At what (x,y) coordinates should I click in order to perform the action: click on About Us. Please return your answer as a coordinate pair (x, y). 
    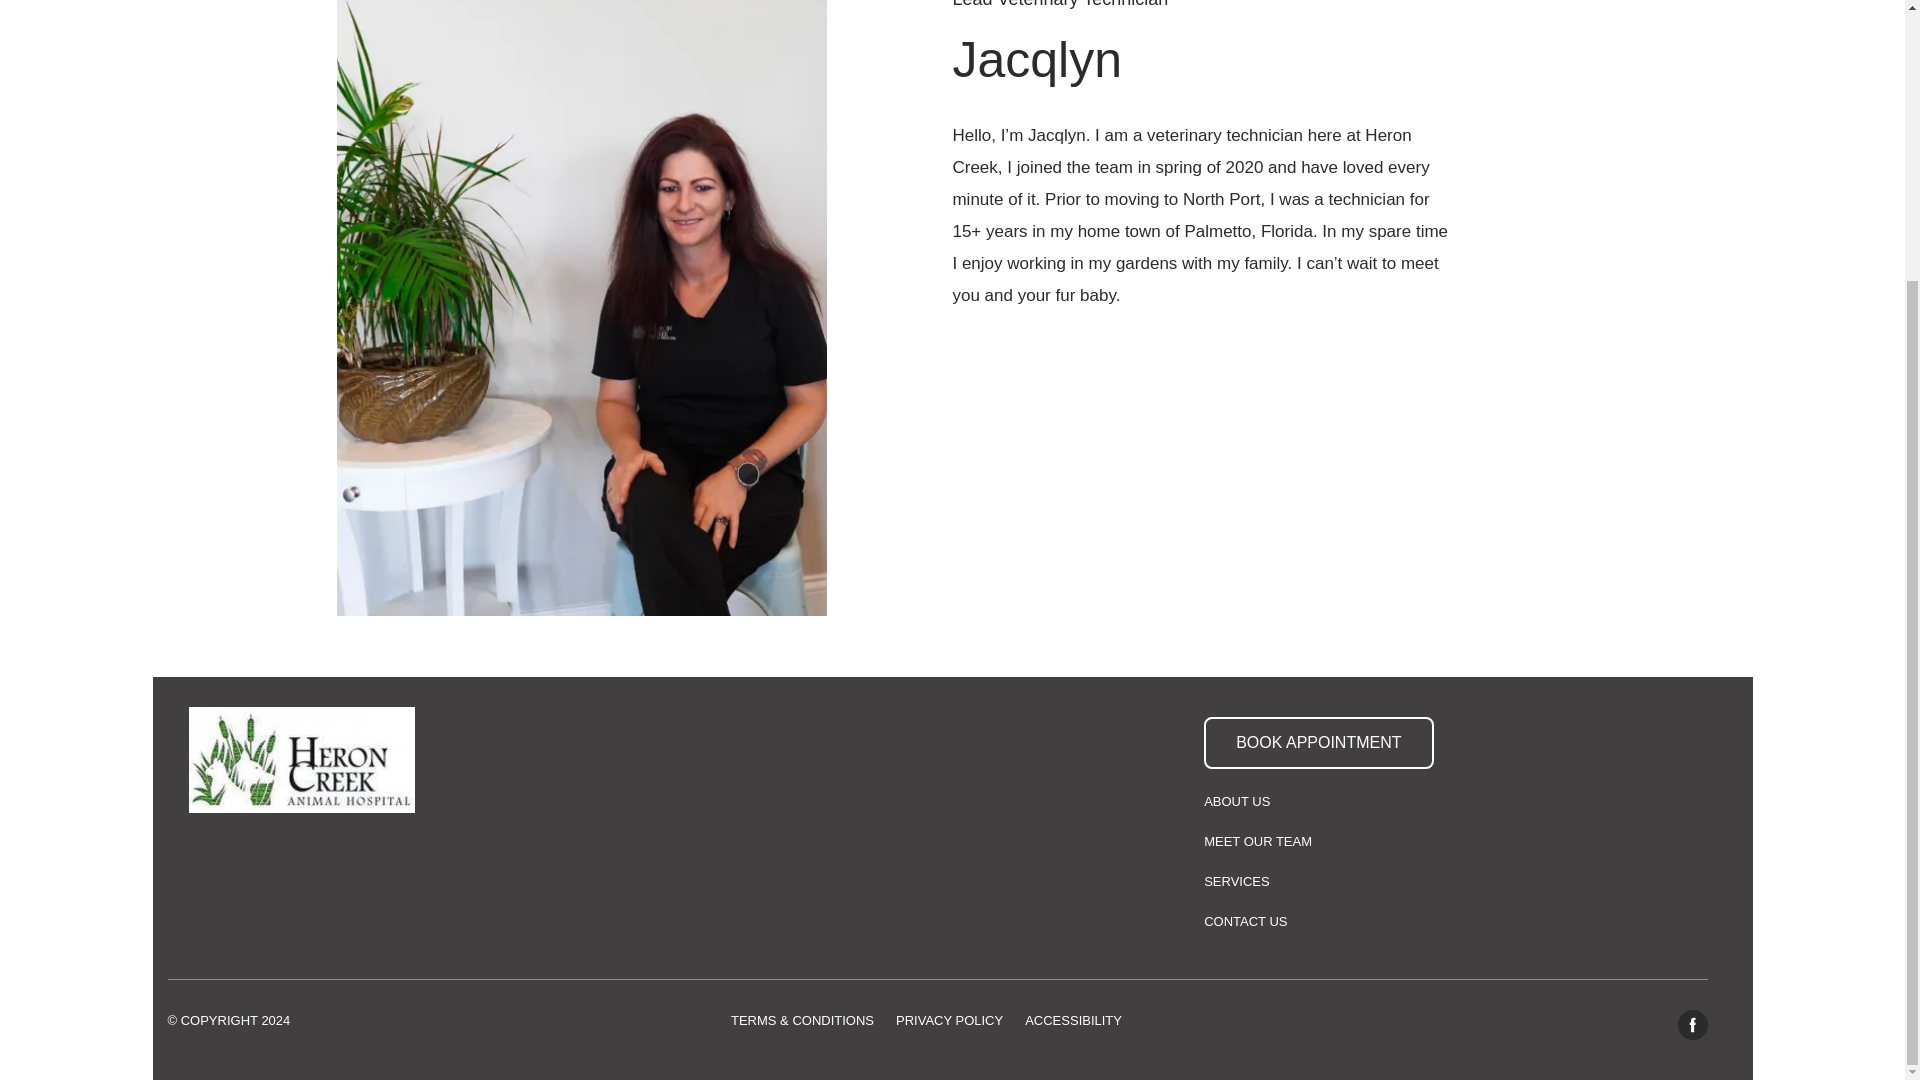
    Looking at the image, I should click on (1236, 802).